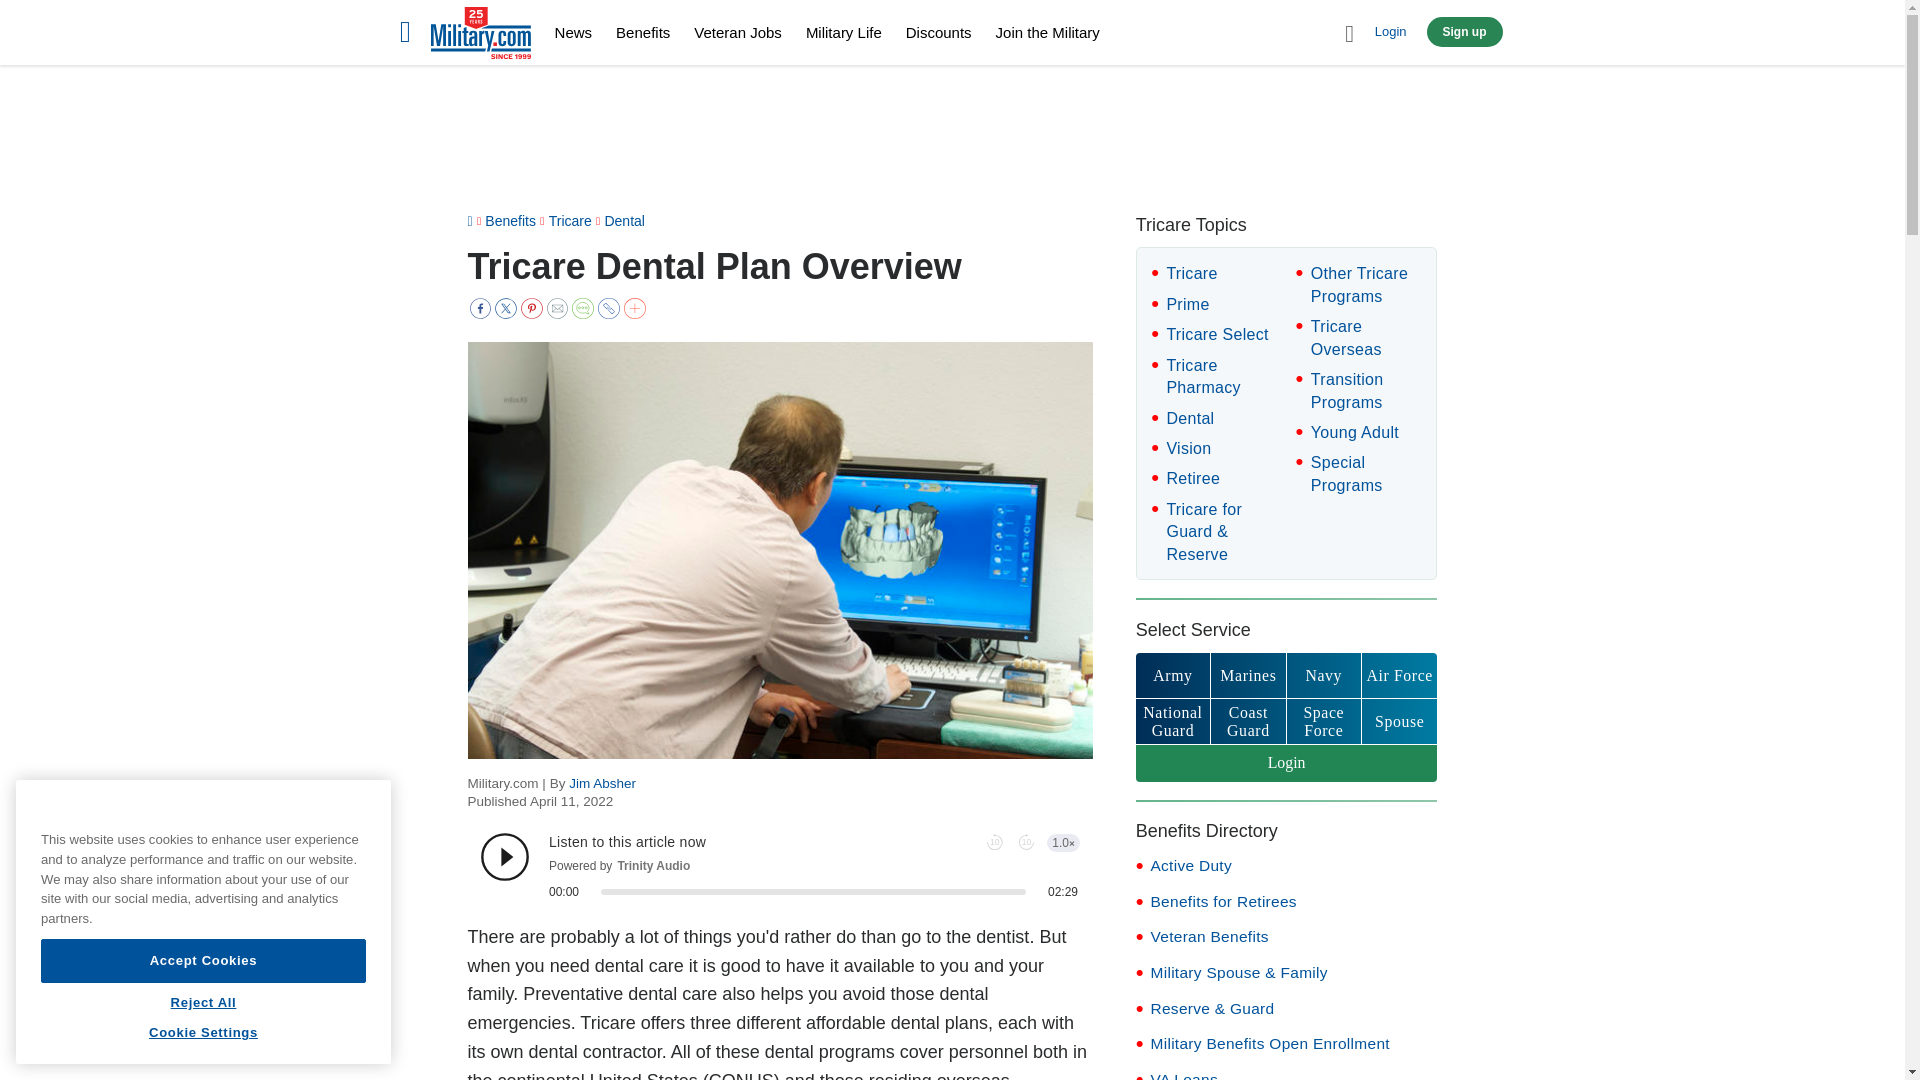 This screenshot has width=1920, height=1080. What do you see at coordinates (1248, 721) in the screenshot?
I see `Coast Guard login link` at bounding box center [1248, 721].